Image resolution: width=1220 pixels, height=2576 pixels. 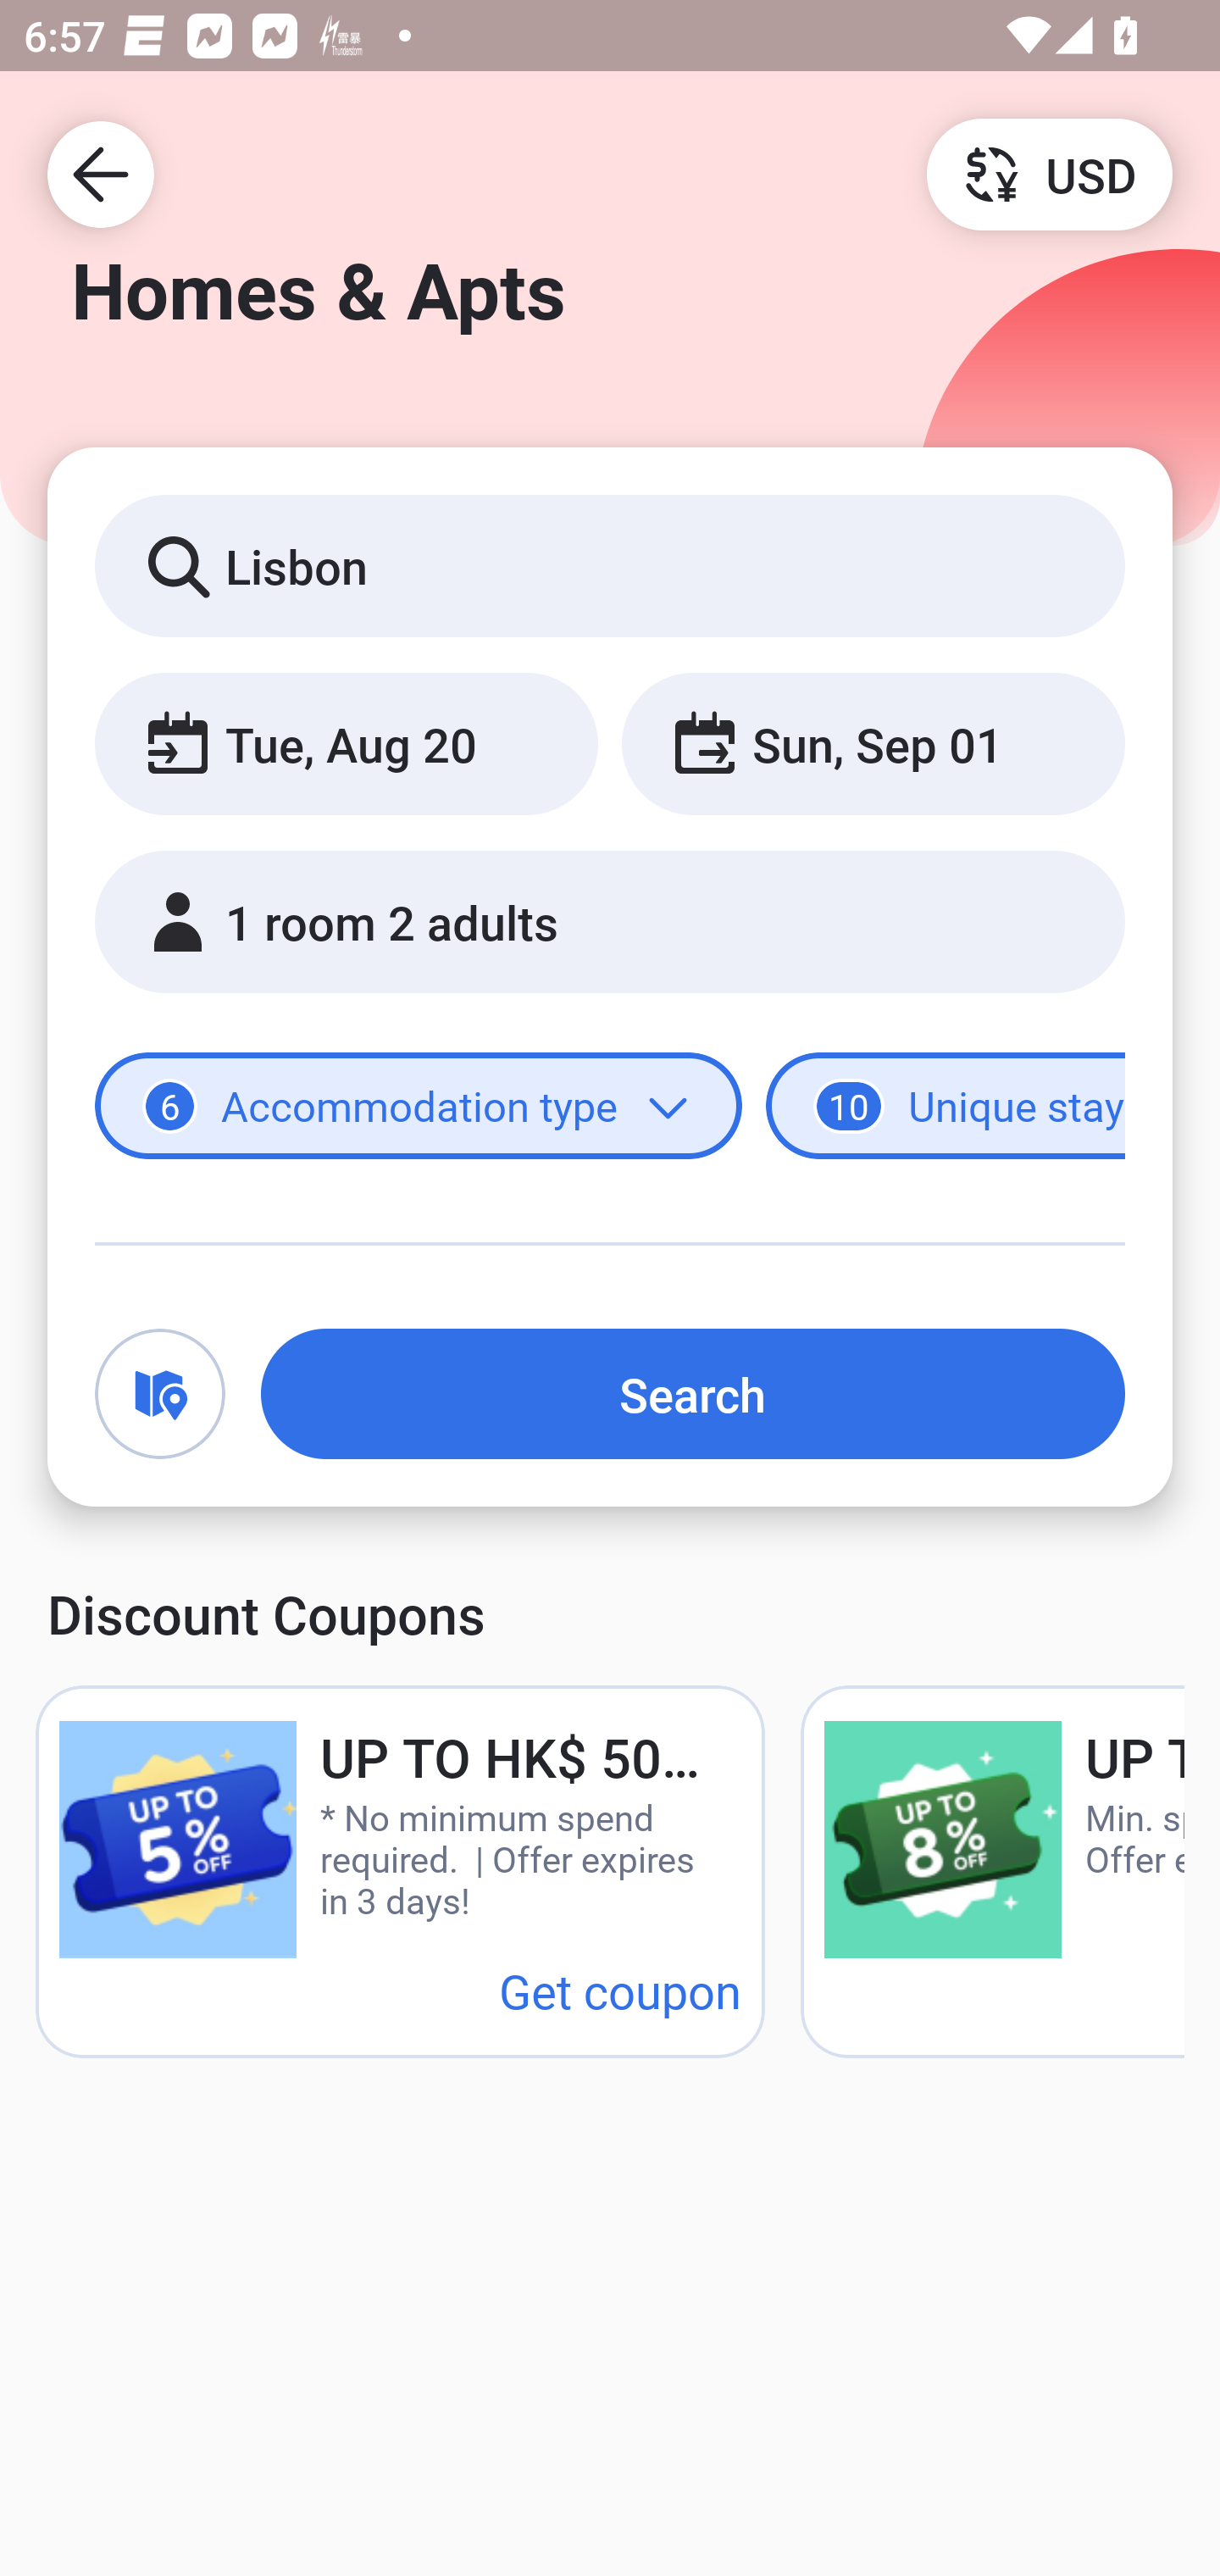 I want to click on Tue, Aug 20, so click(x=346, y=742).